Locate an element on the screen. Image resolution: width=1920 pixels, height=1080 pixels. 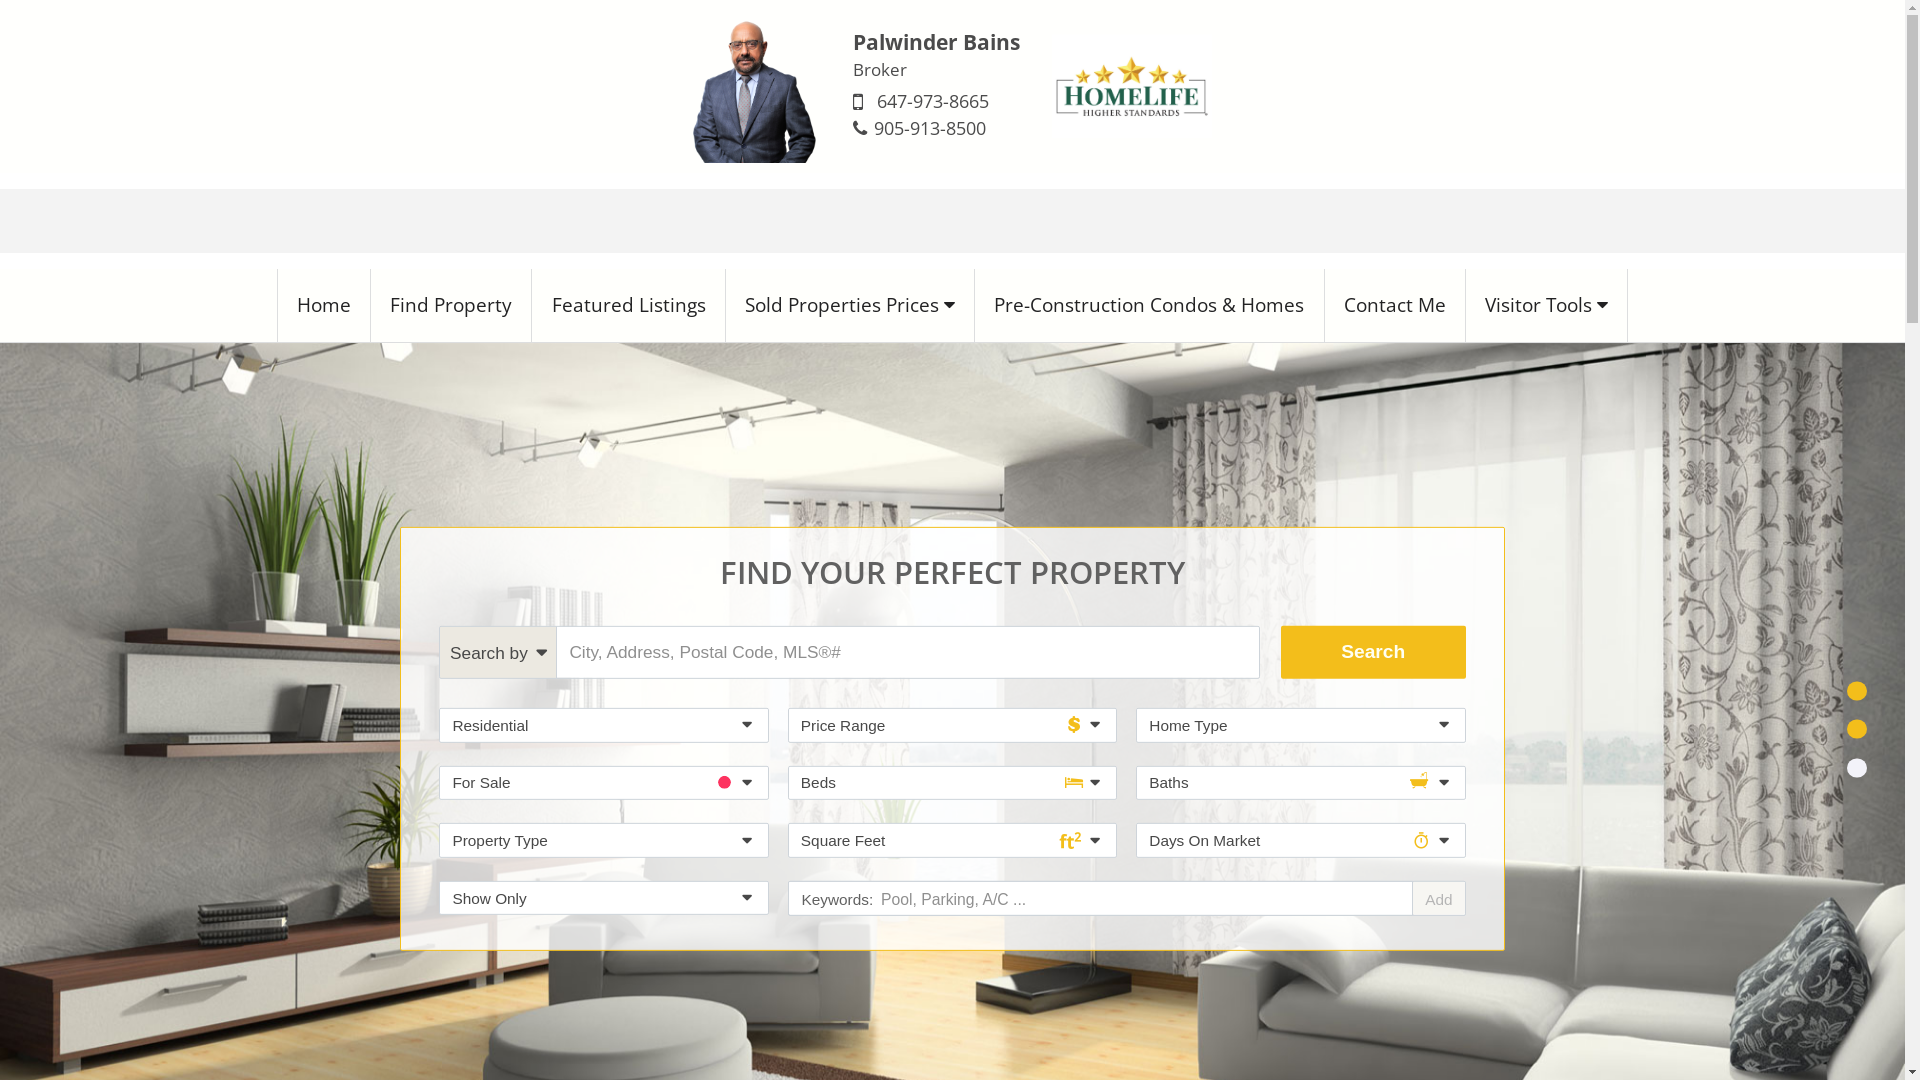
For Sale is located at coordinates (604, 784).